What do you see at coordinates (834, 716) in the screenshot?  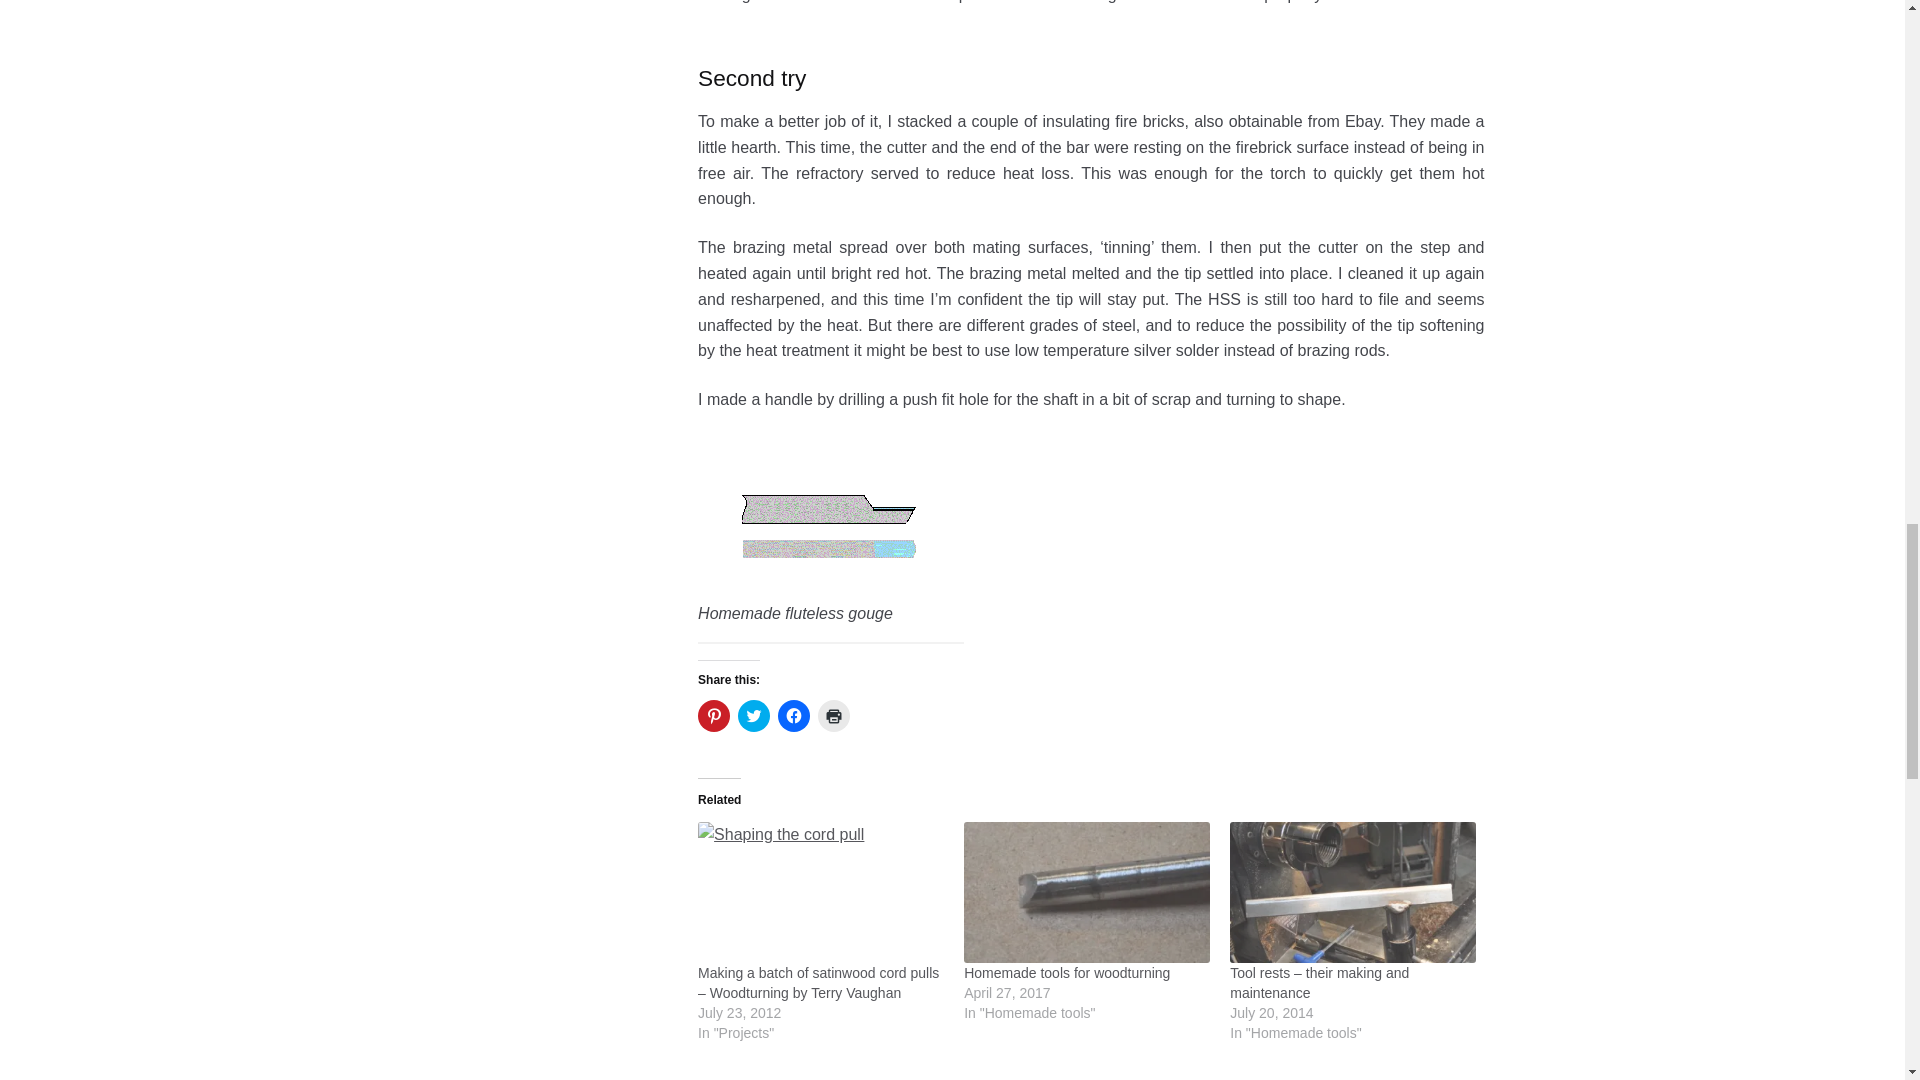 I see `Click to print` at bounding box center [834, 716].